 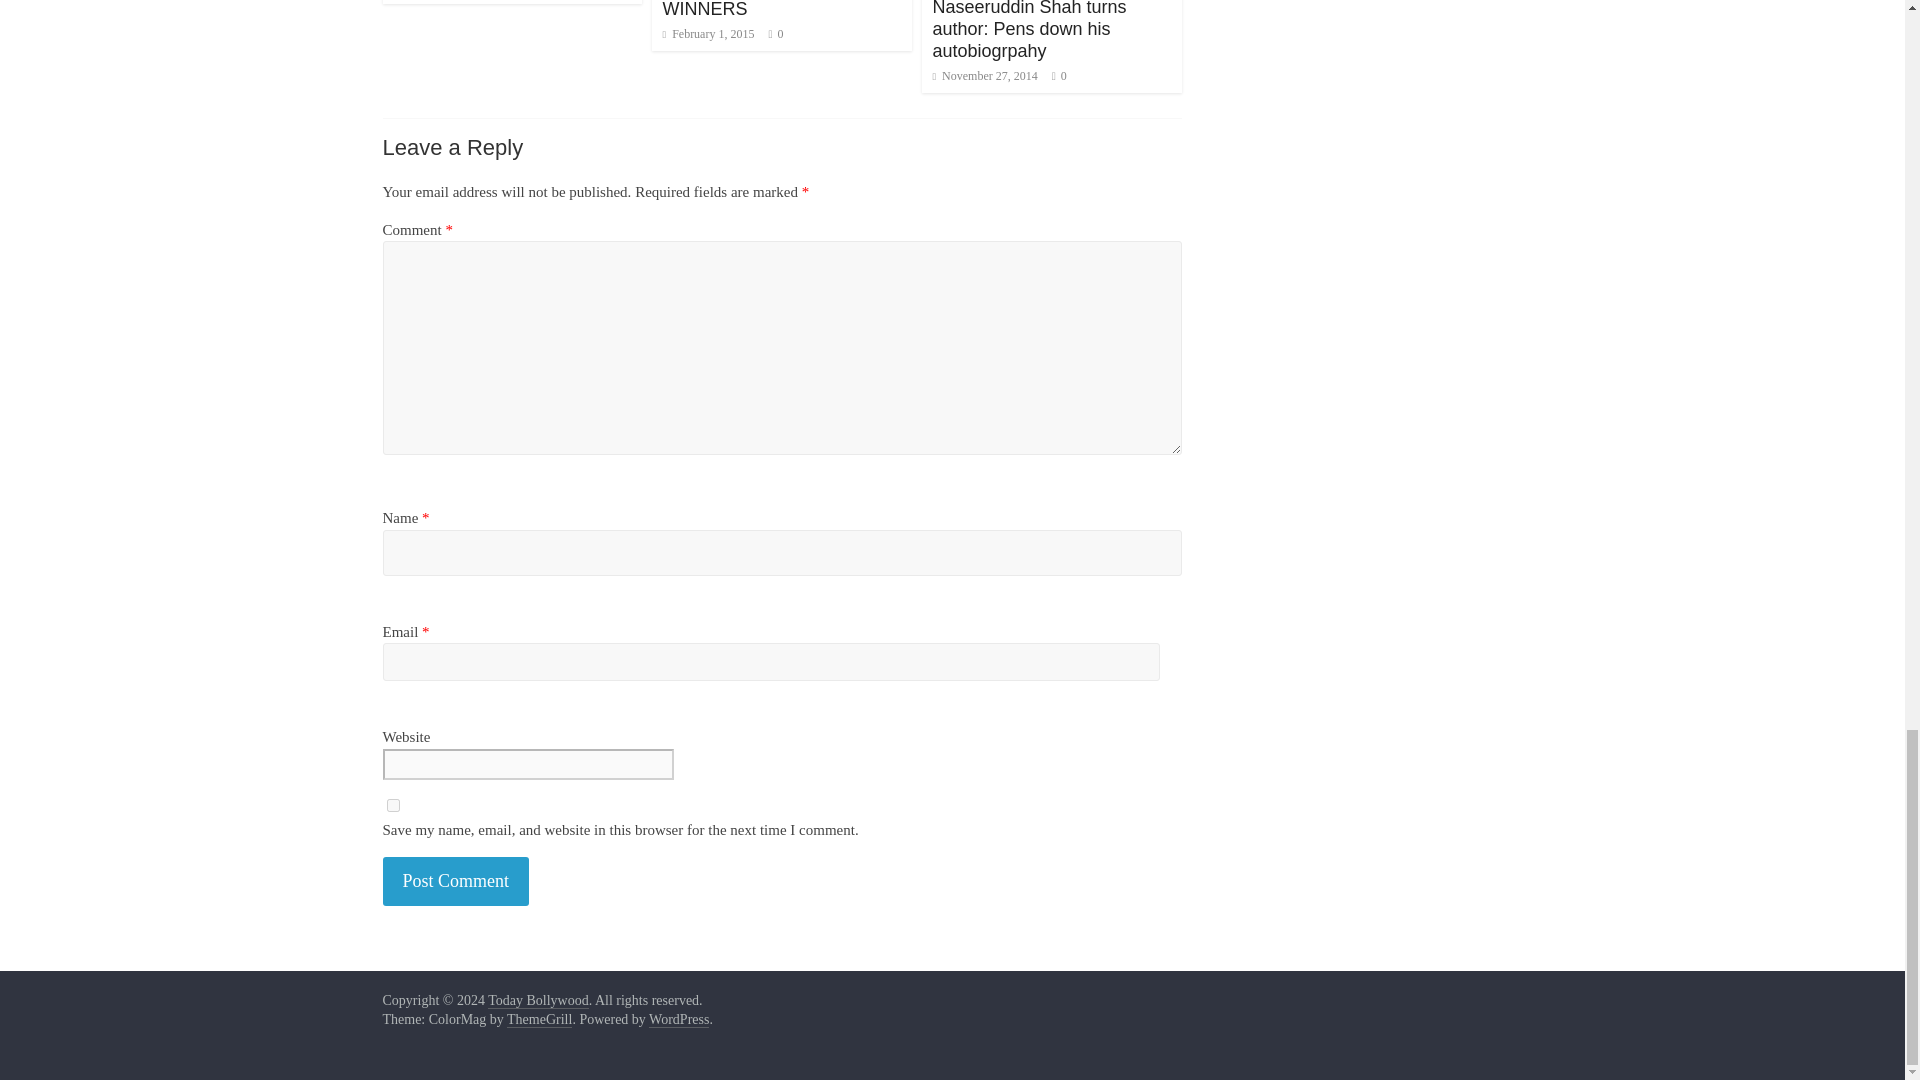 What do you see at coordinates (392, 806) in the screenshot?
I see `yes` at bounding box center [392, 806].